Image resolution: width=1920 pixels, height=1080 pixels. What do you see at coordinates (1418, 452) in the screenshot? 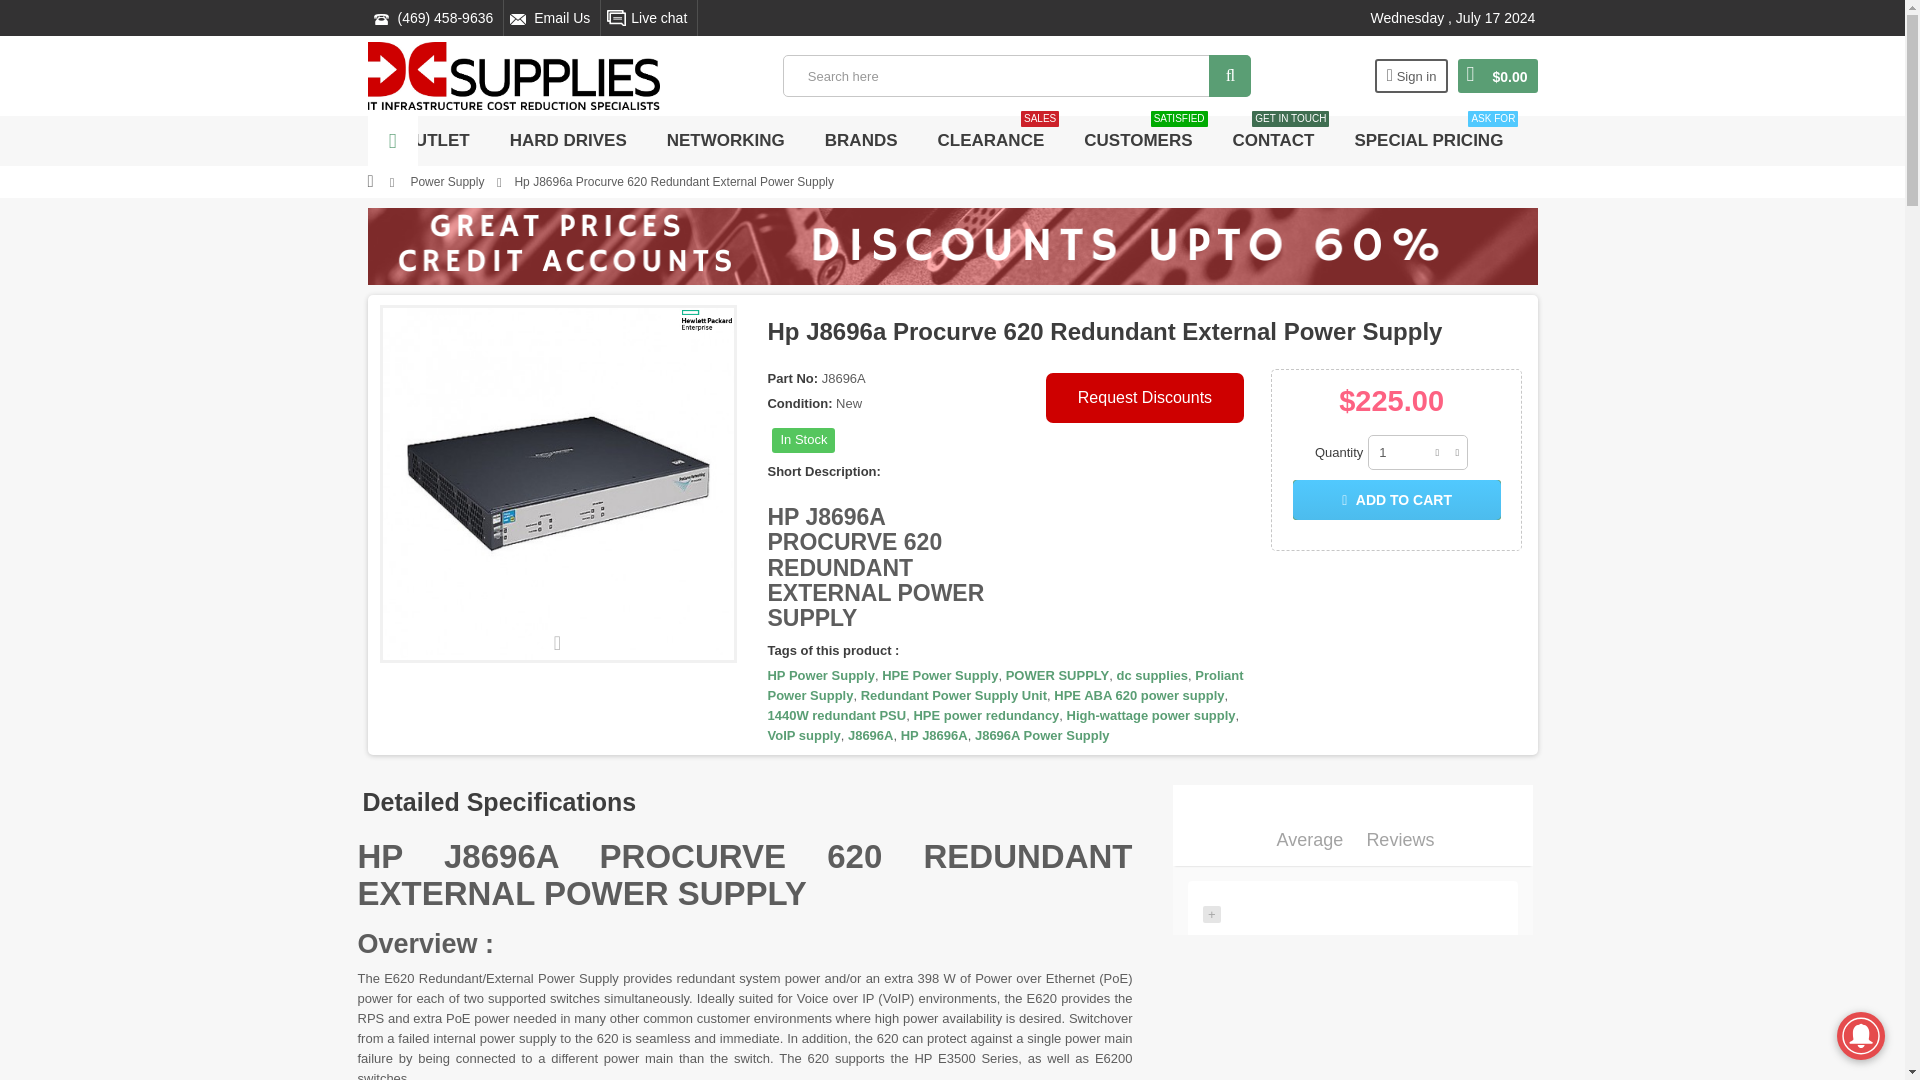
I see `1` at bounding box center [1418, 452].